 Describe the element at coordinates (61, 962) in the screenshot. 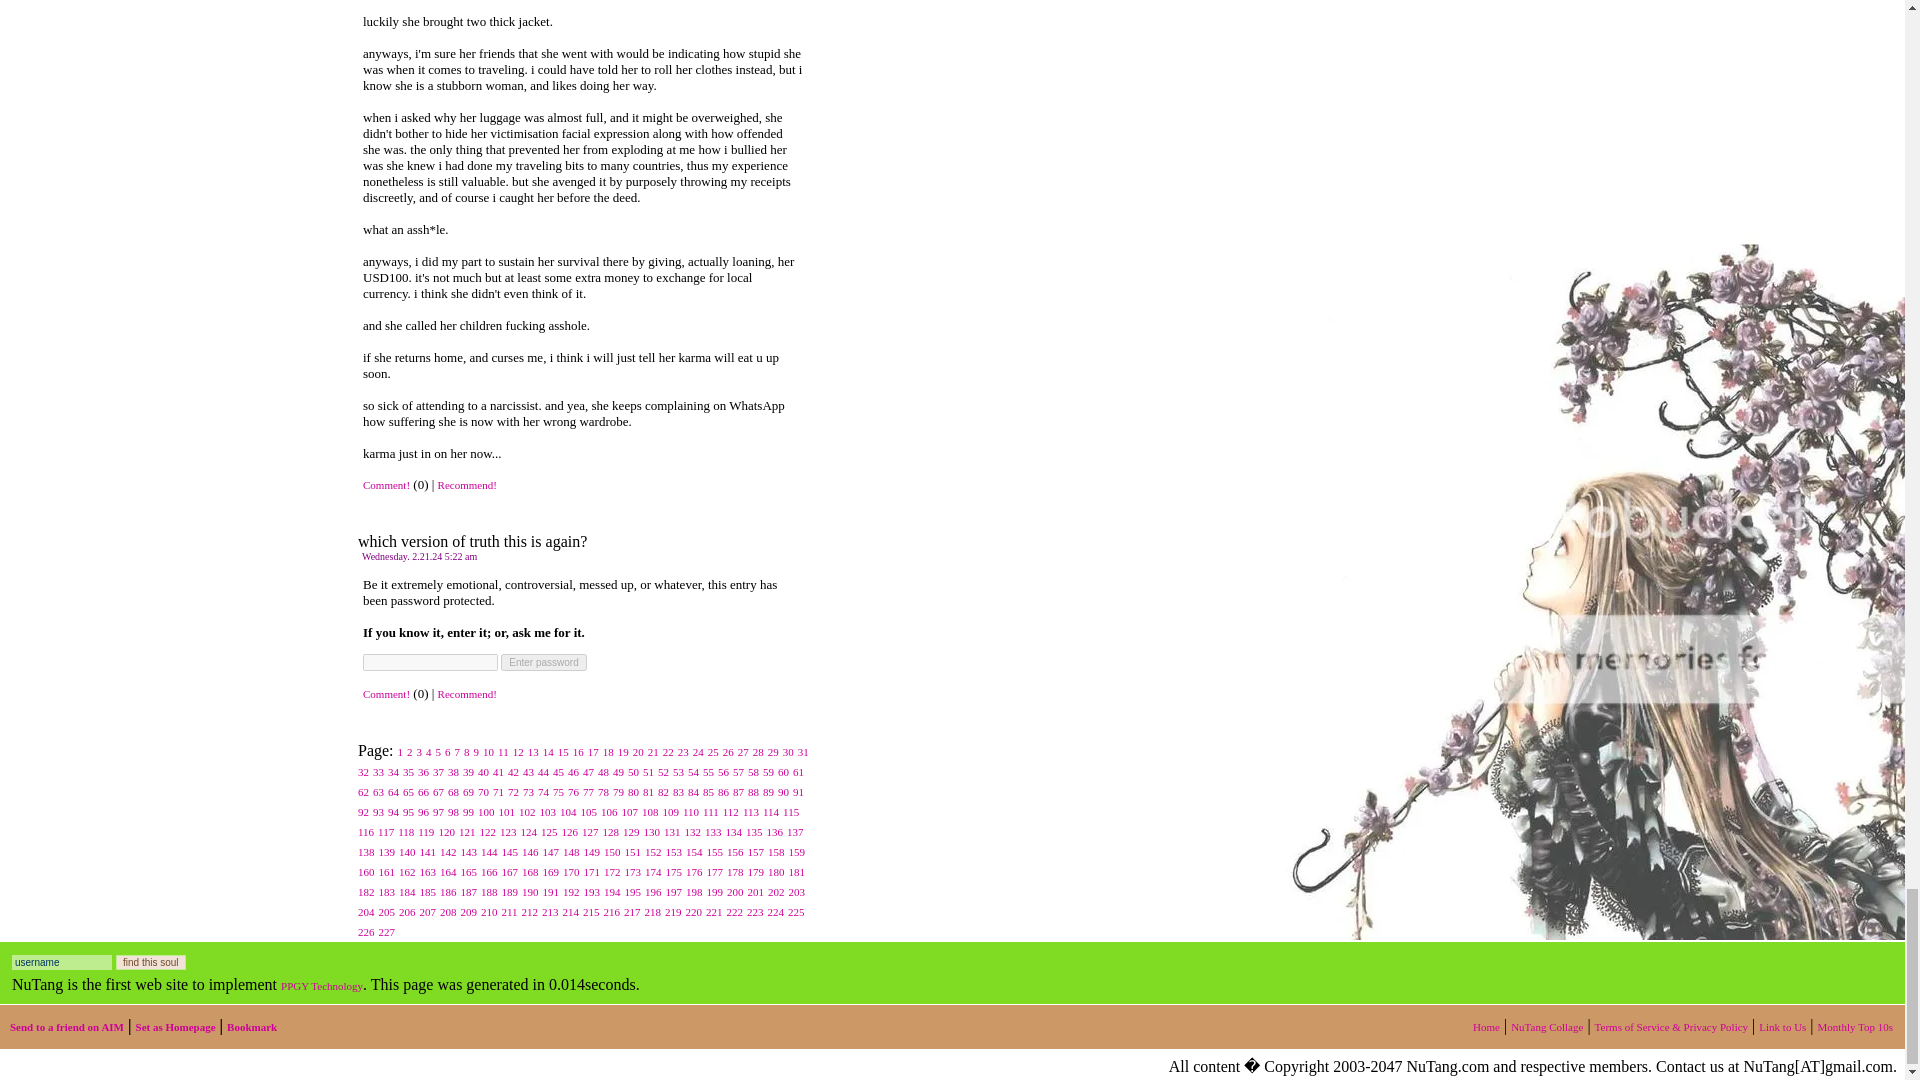

I see `username` at that location.